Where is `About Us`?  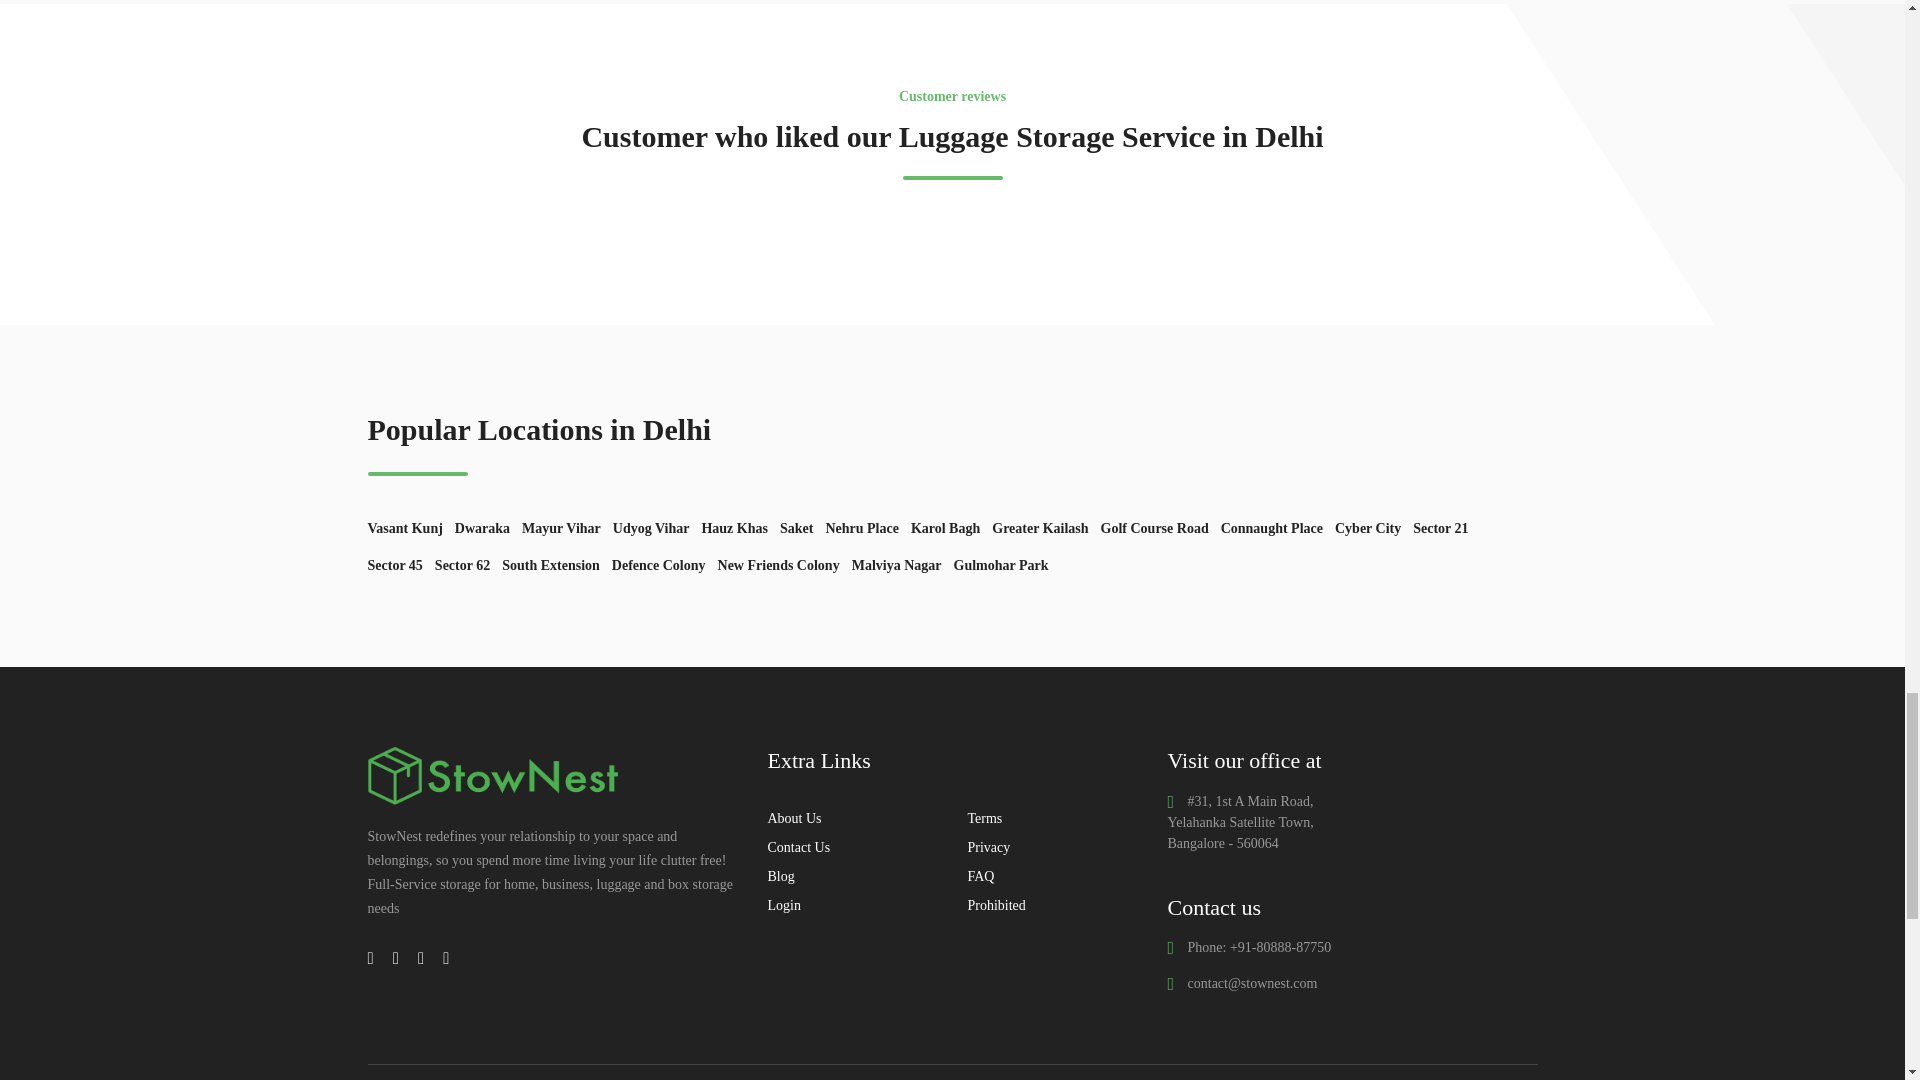
About Us is located at coordinates (794, 818).